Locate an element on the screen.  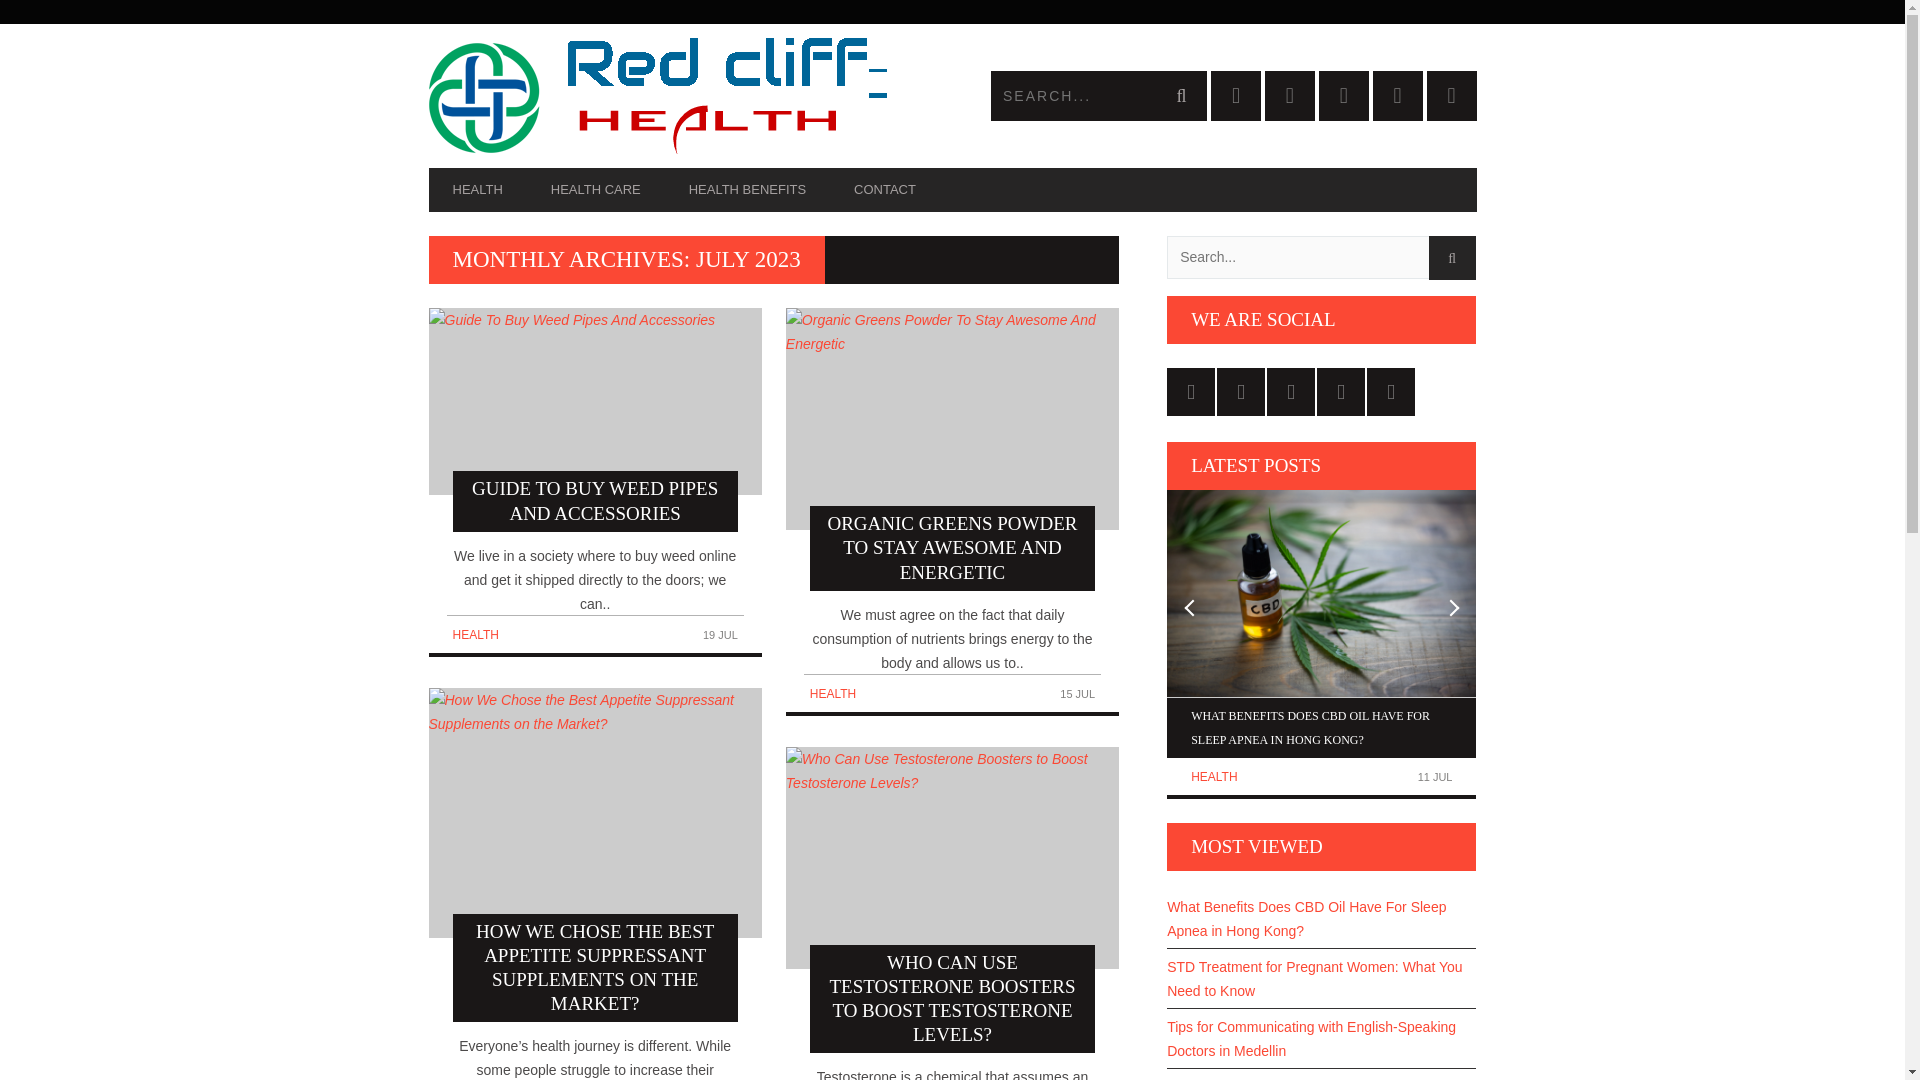
HEALTH is located at coordinates (1213, 777).